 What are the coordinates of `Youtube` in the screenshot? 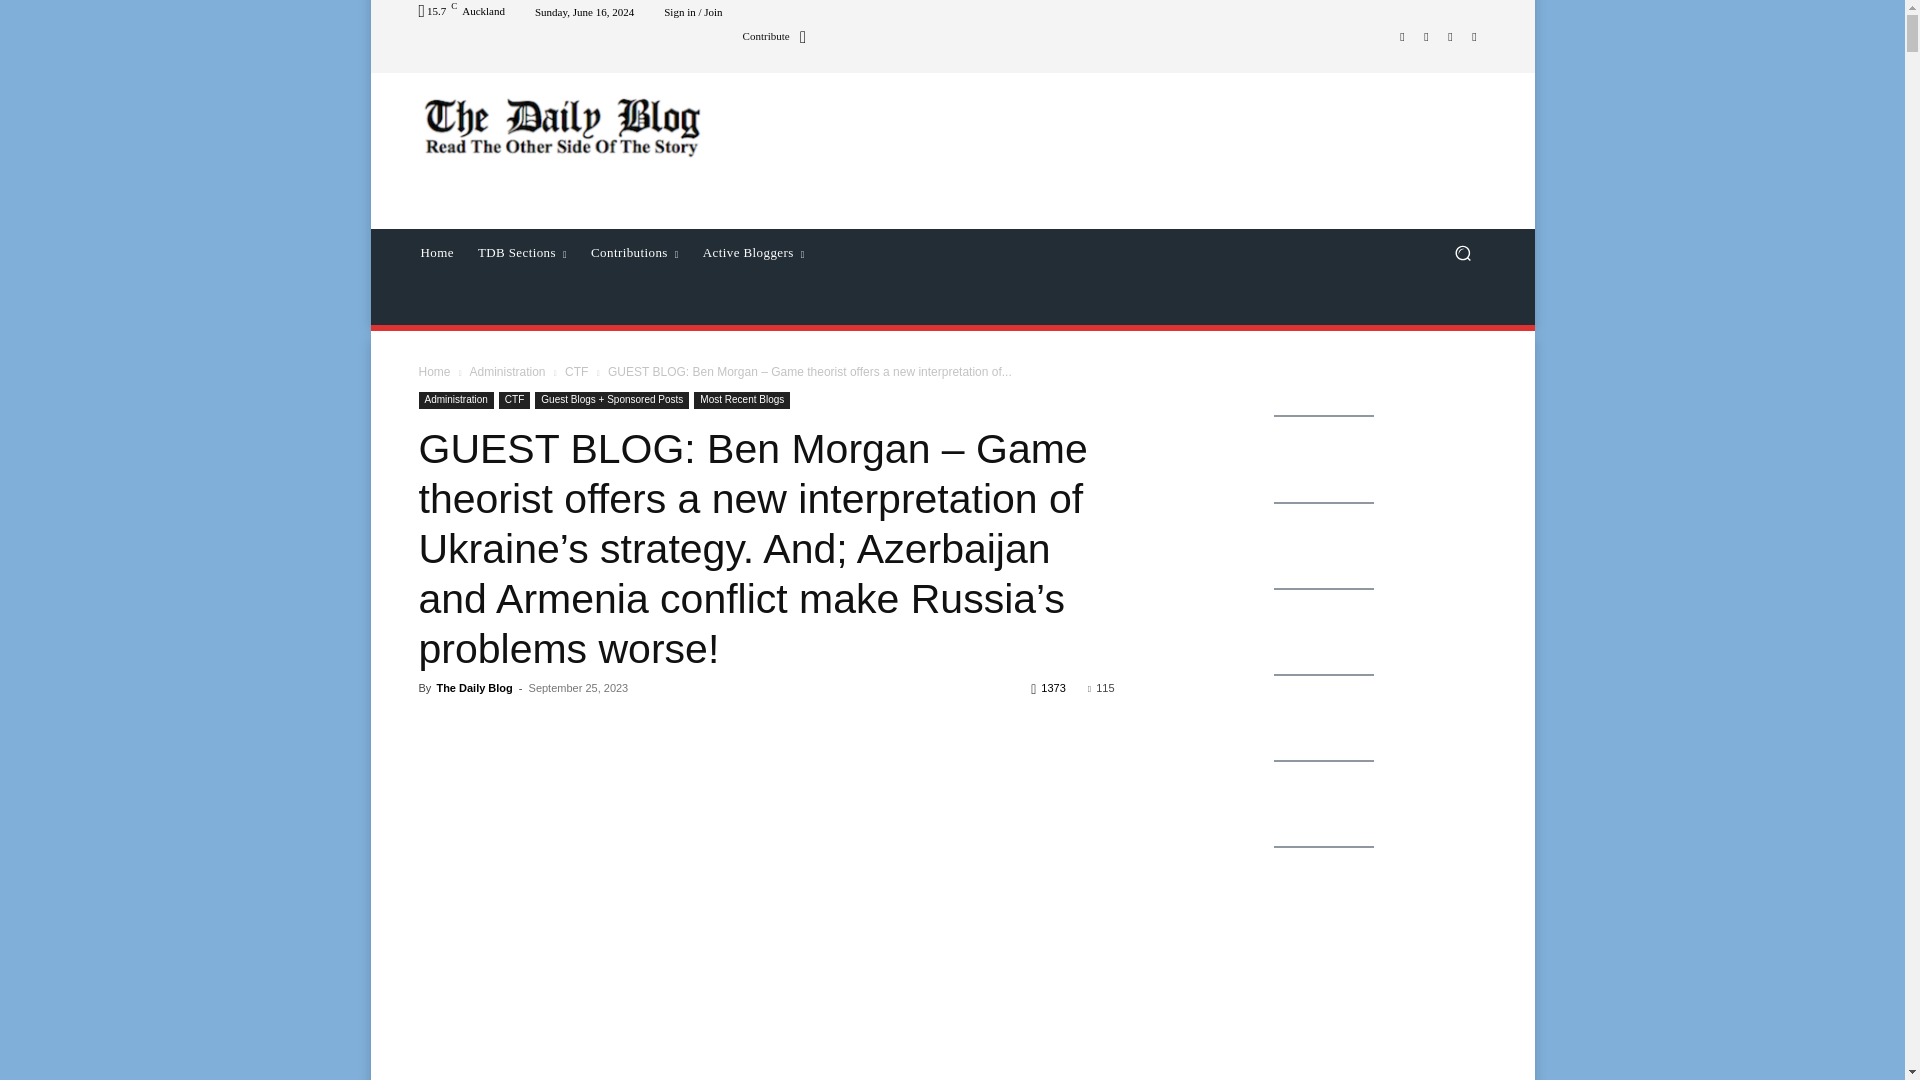 It's located at (1474, 35).